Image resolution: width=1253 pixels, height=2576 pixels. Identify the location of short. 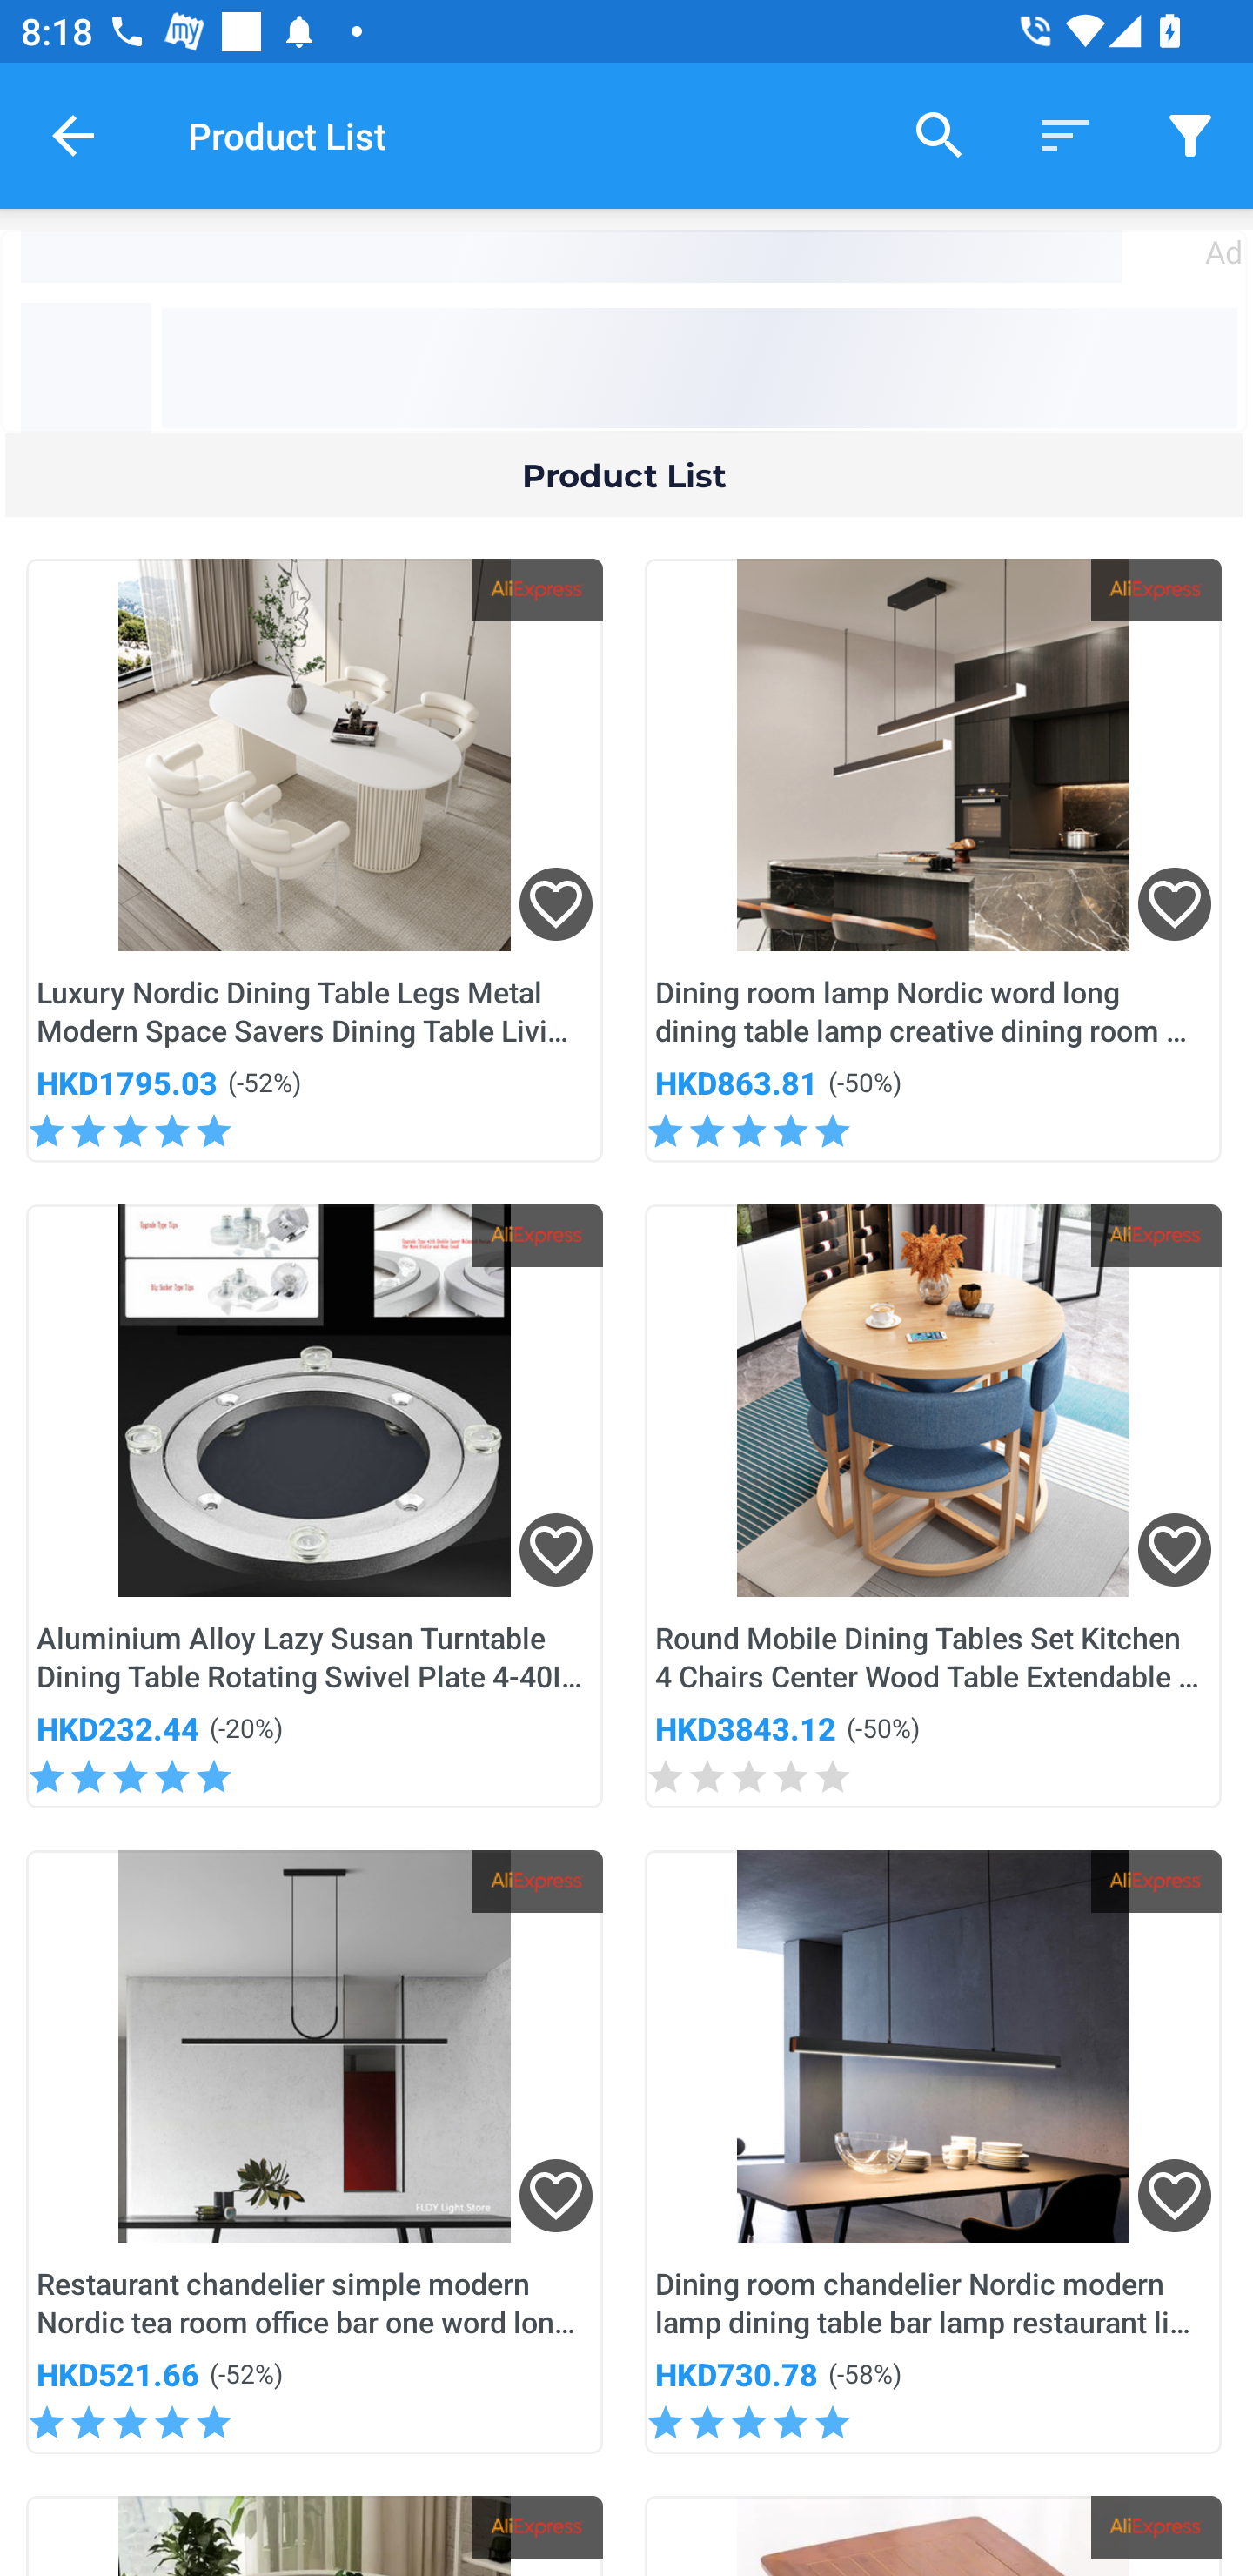
(1190, 134).